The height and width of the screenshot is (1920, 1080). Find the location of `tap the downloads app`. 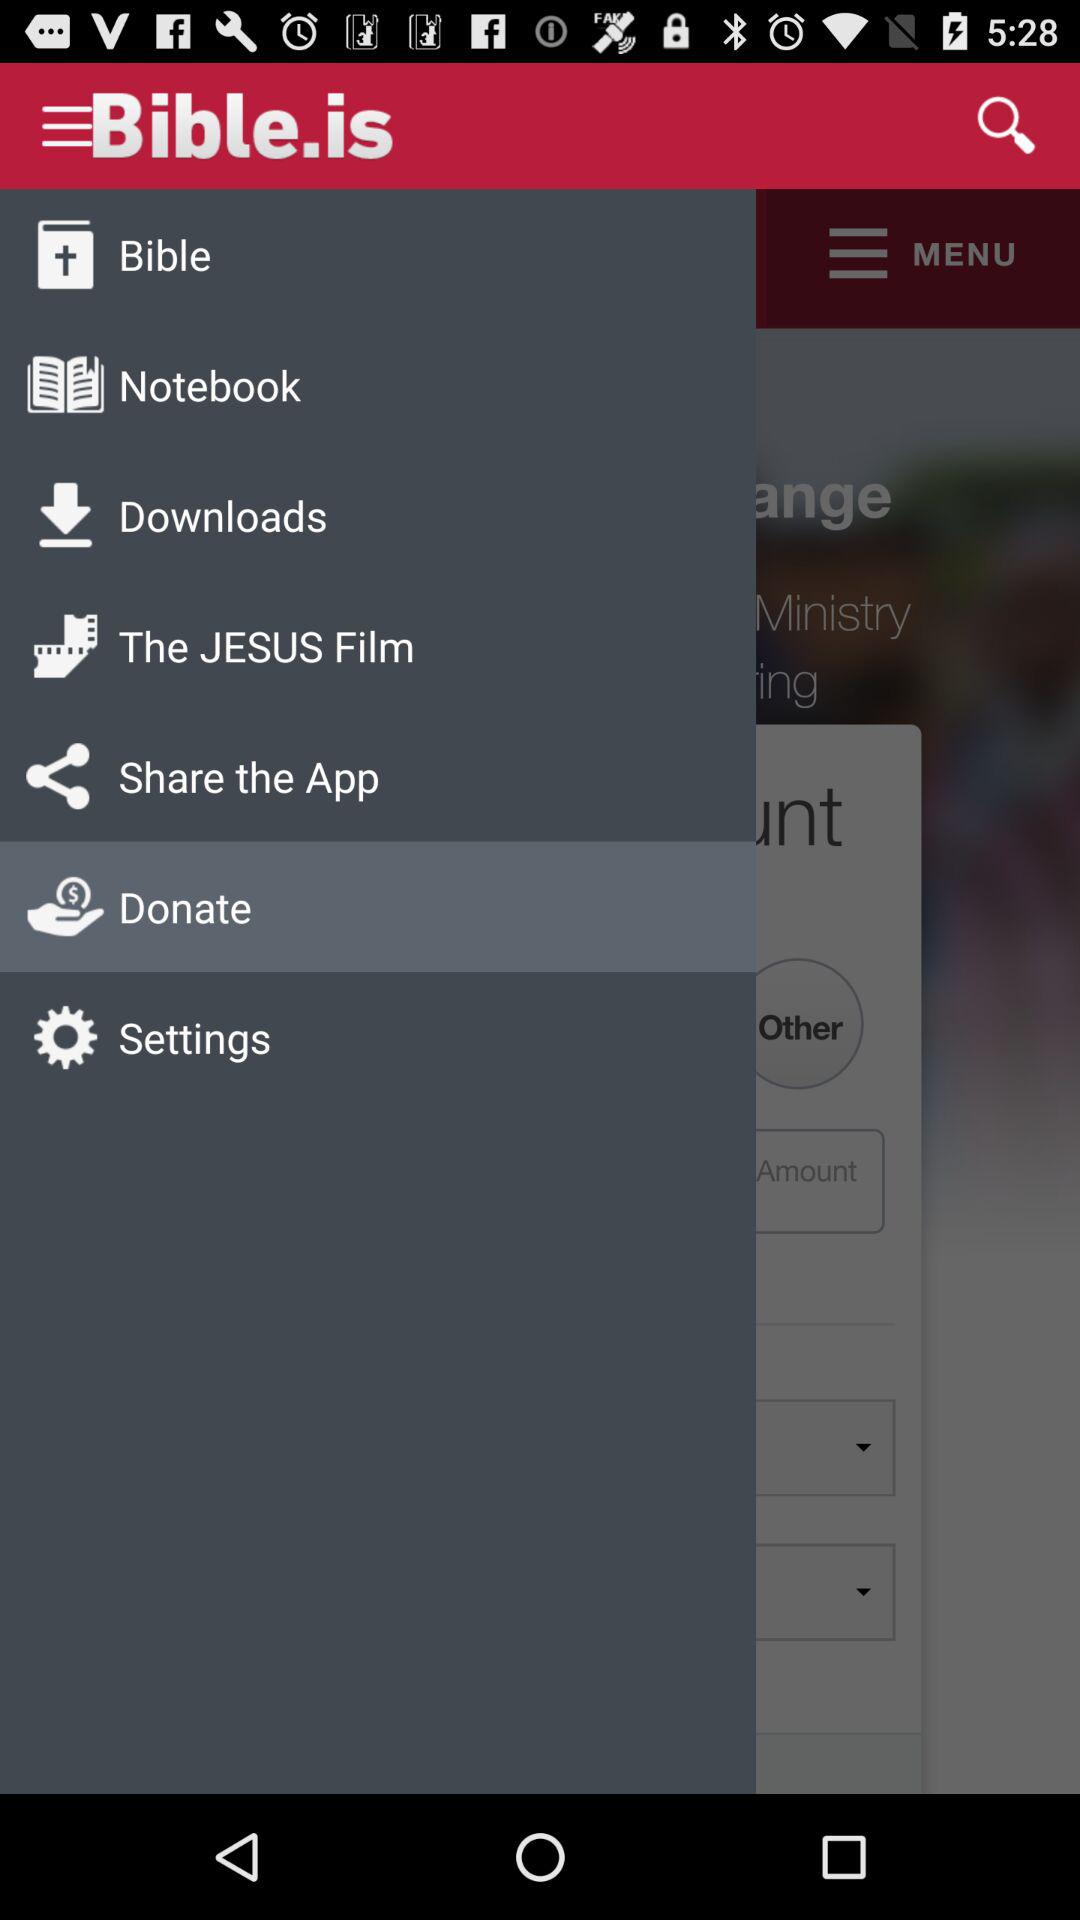

tap the downloads app is located at coordinates (222, 514).